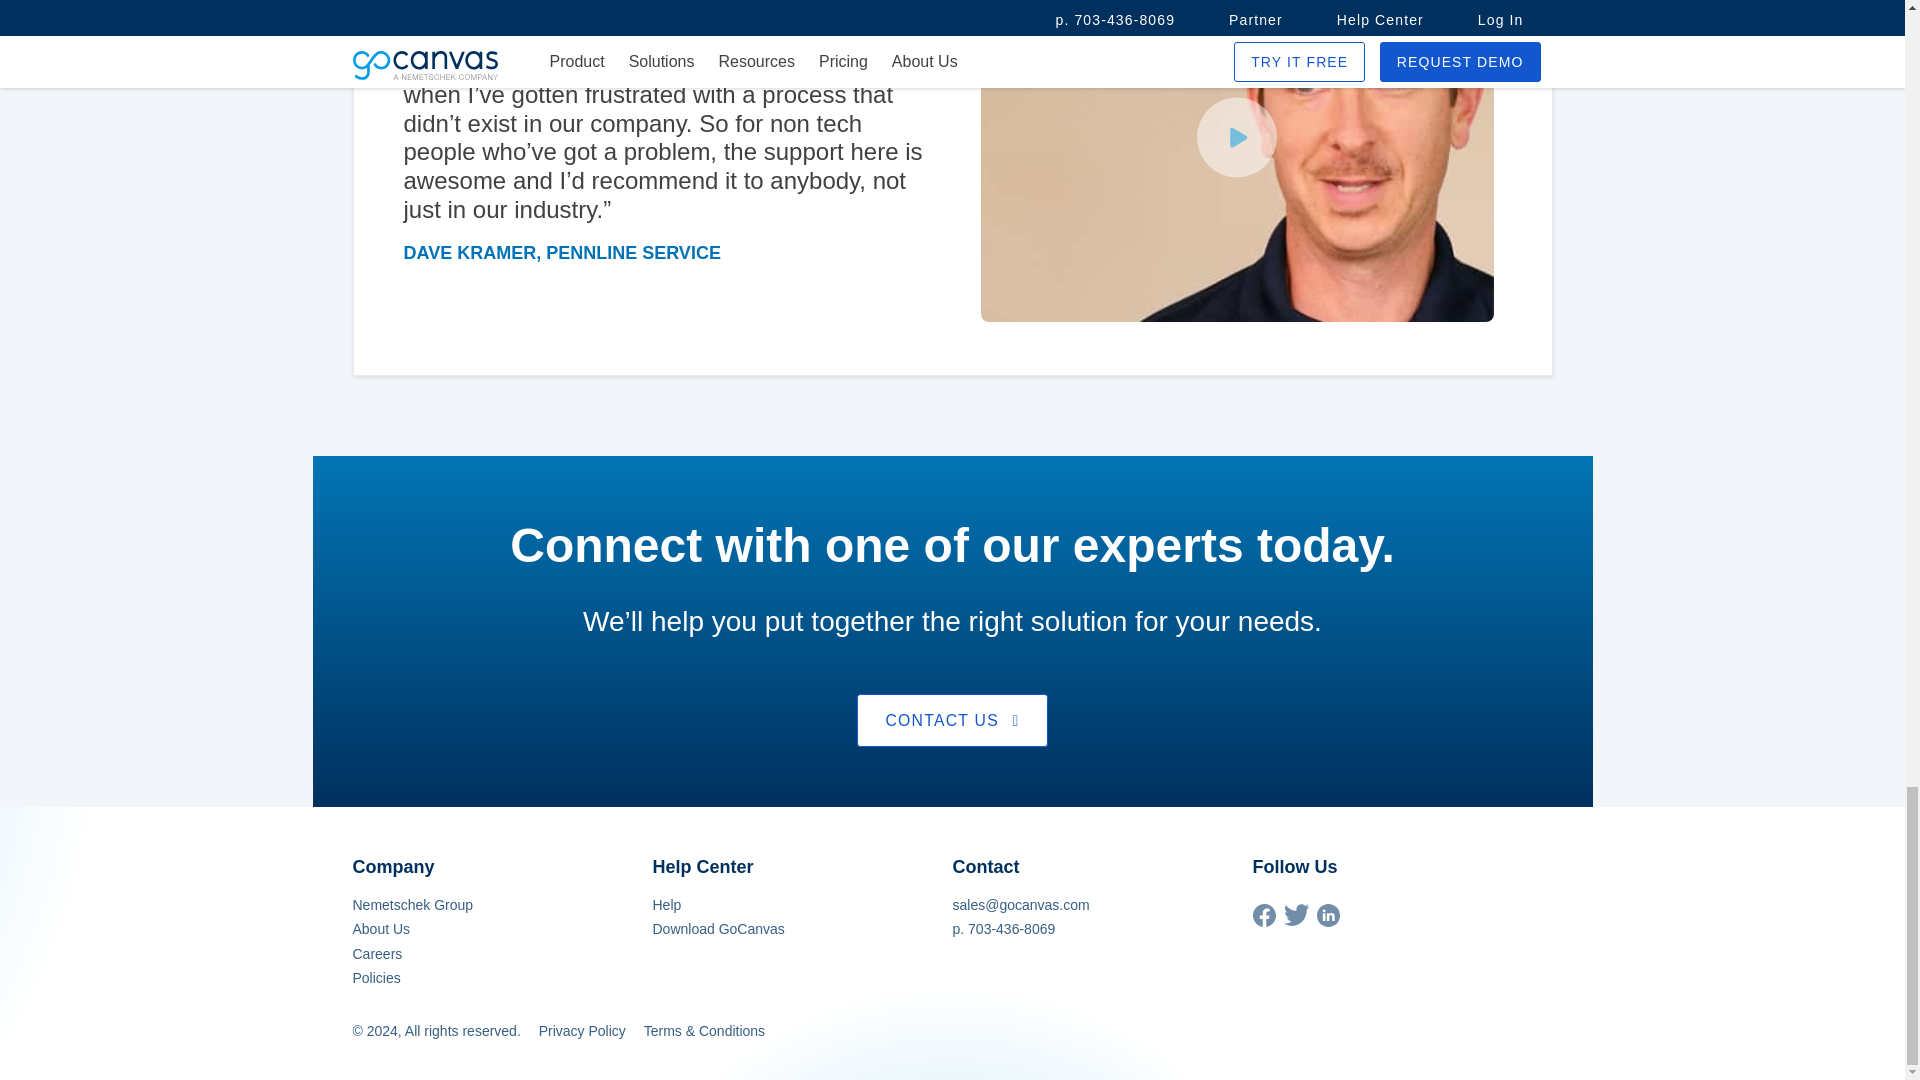 The image size is (1920, 1080). Describe the element at coordinates (1296, 920) in the screenshot. I see `GoCanvas Twitter` at that location.